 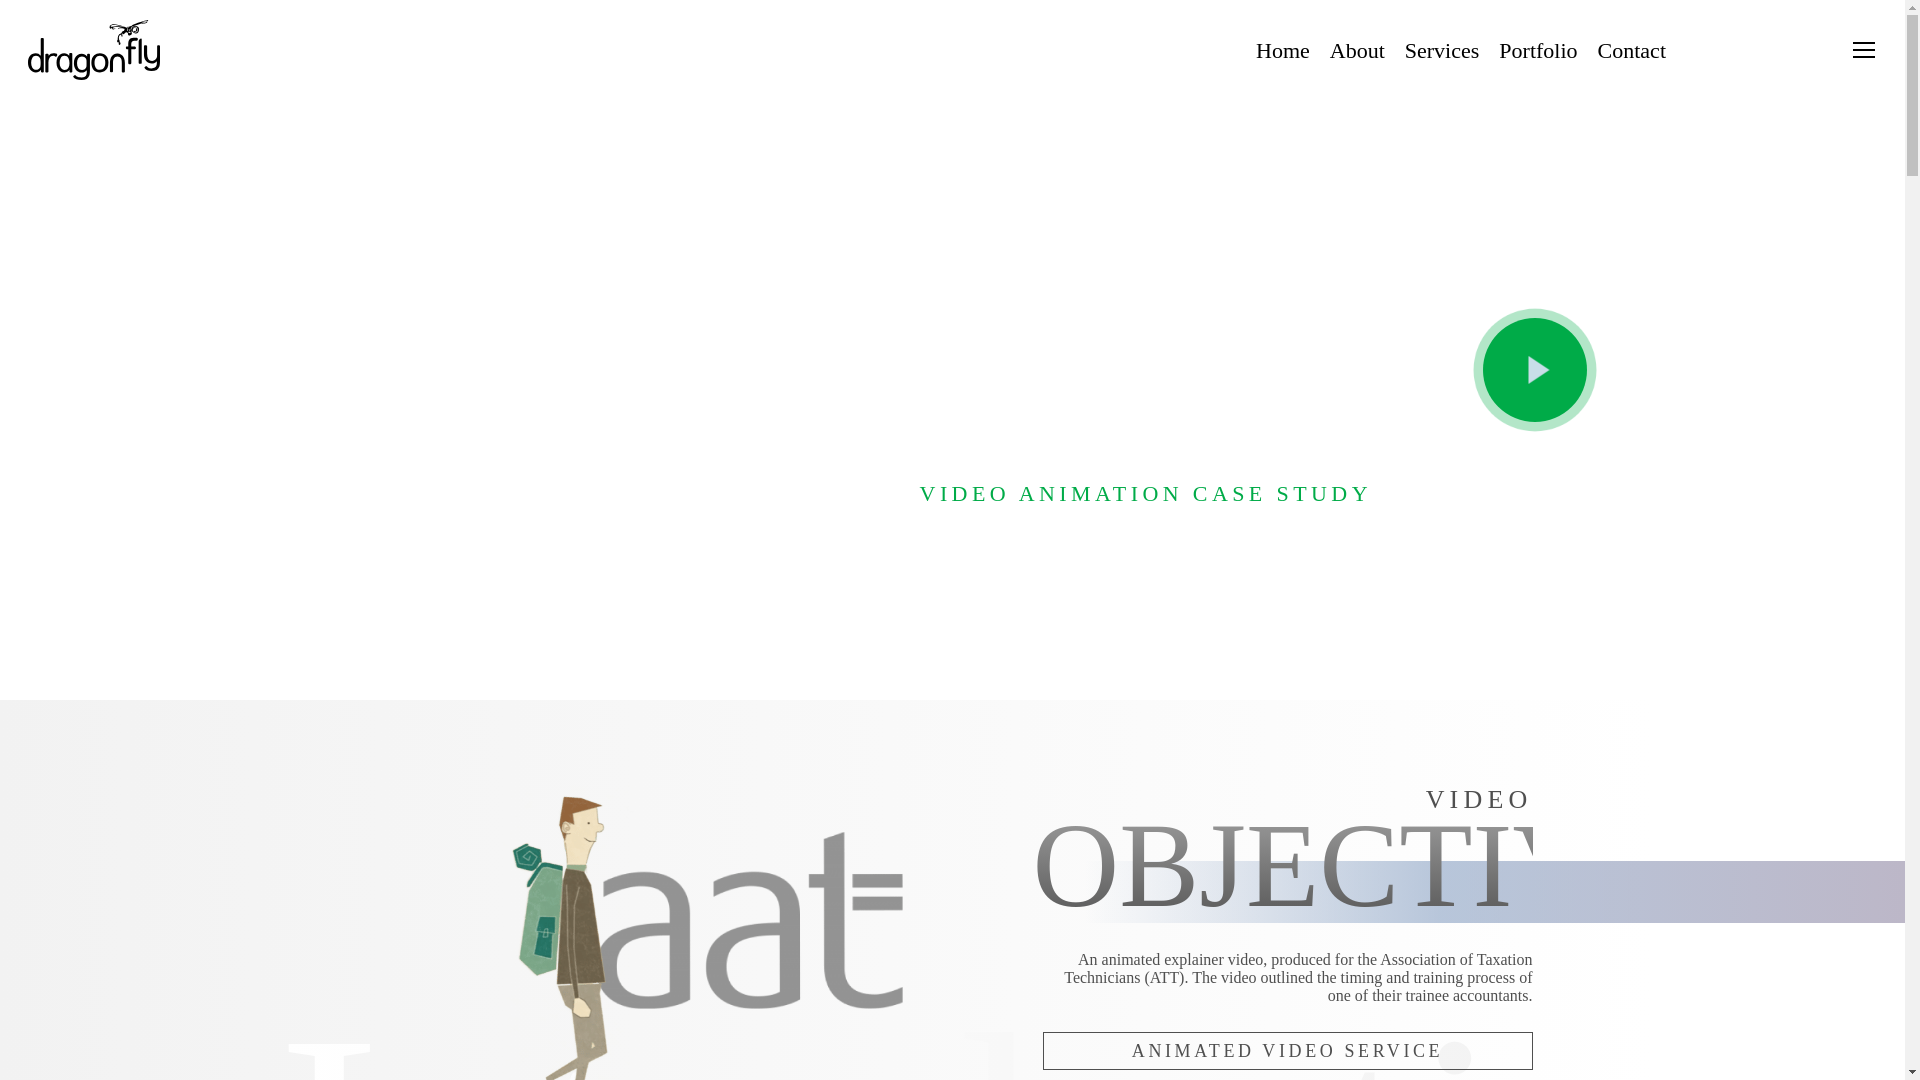 What do you see at coordinates (1282, 50) in the screenshot?
I see `Home` at bounding box center [1282, 50].